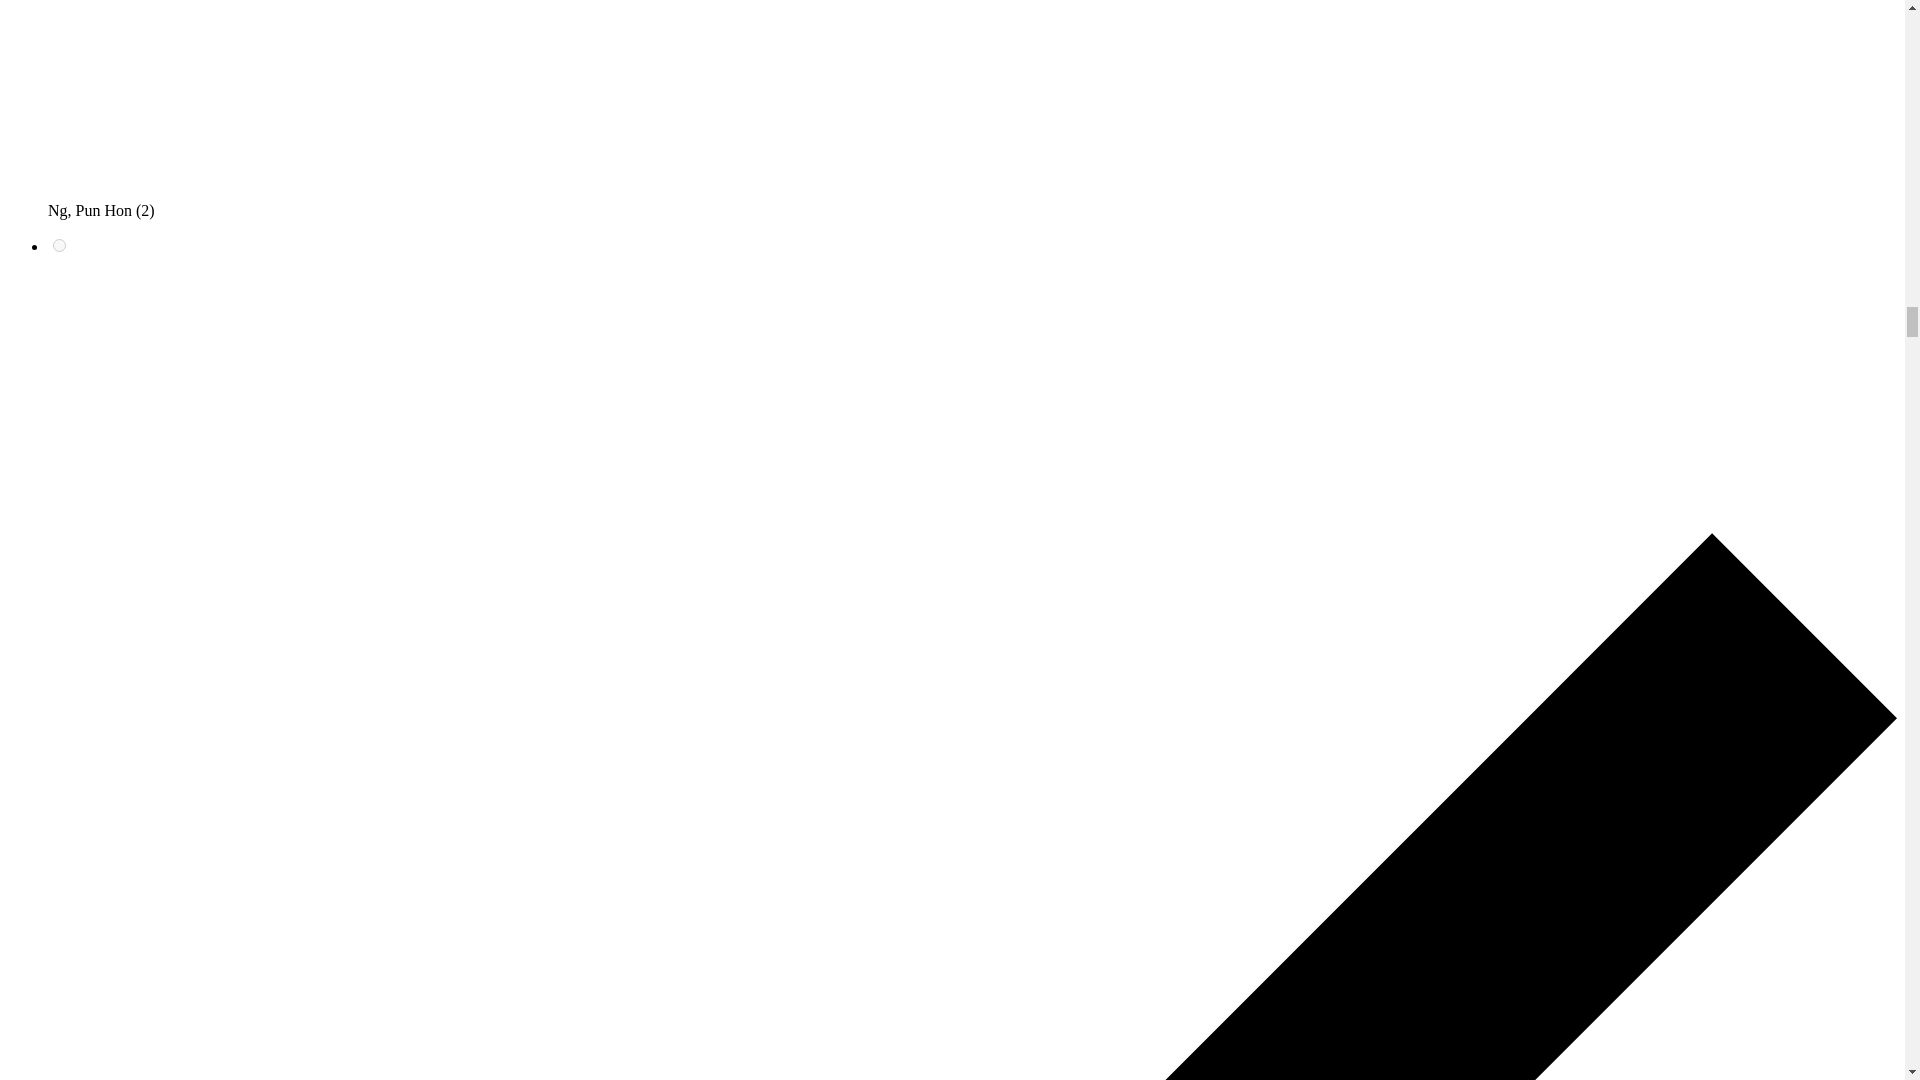  I want to click on Siu, Brian, so click(59, 244).